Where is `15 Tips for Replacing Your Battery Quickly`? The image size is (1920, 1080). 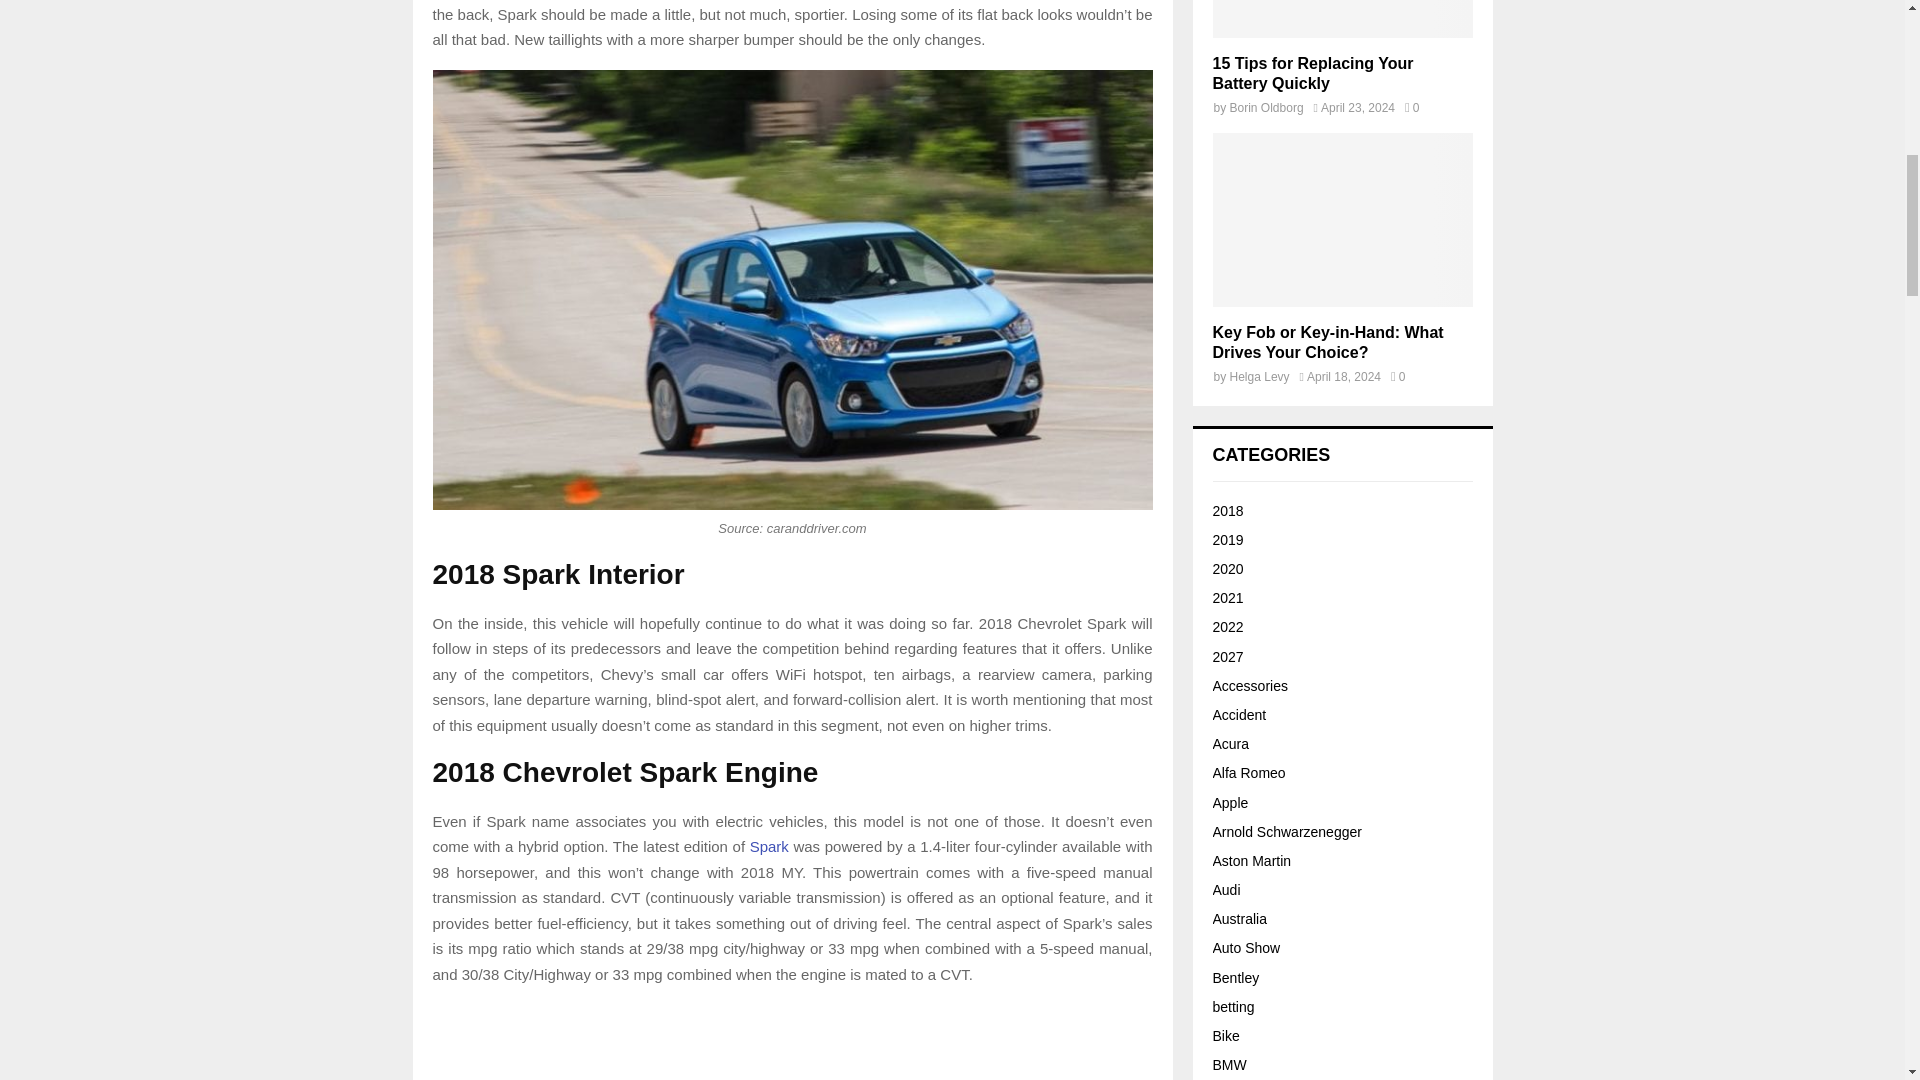 15 Tips for Replacing Your Battery Quickly is located at coordinates (1342, 18).